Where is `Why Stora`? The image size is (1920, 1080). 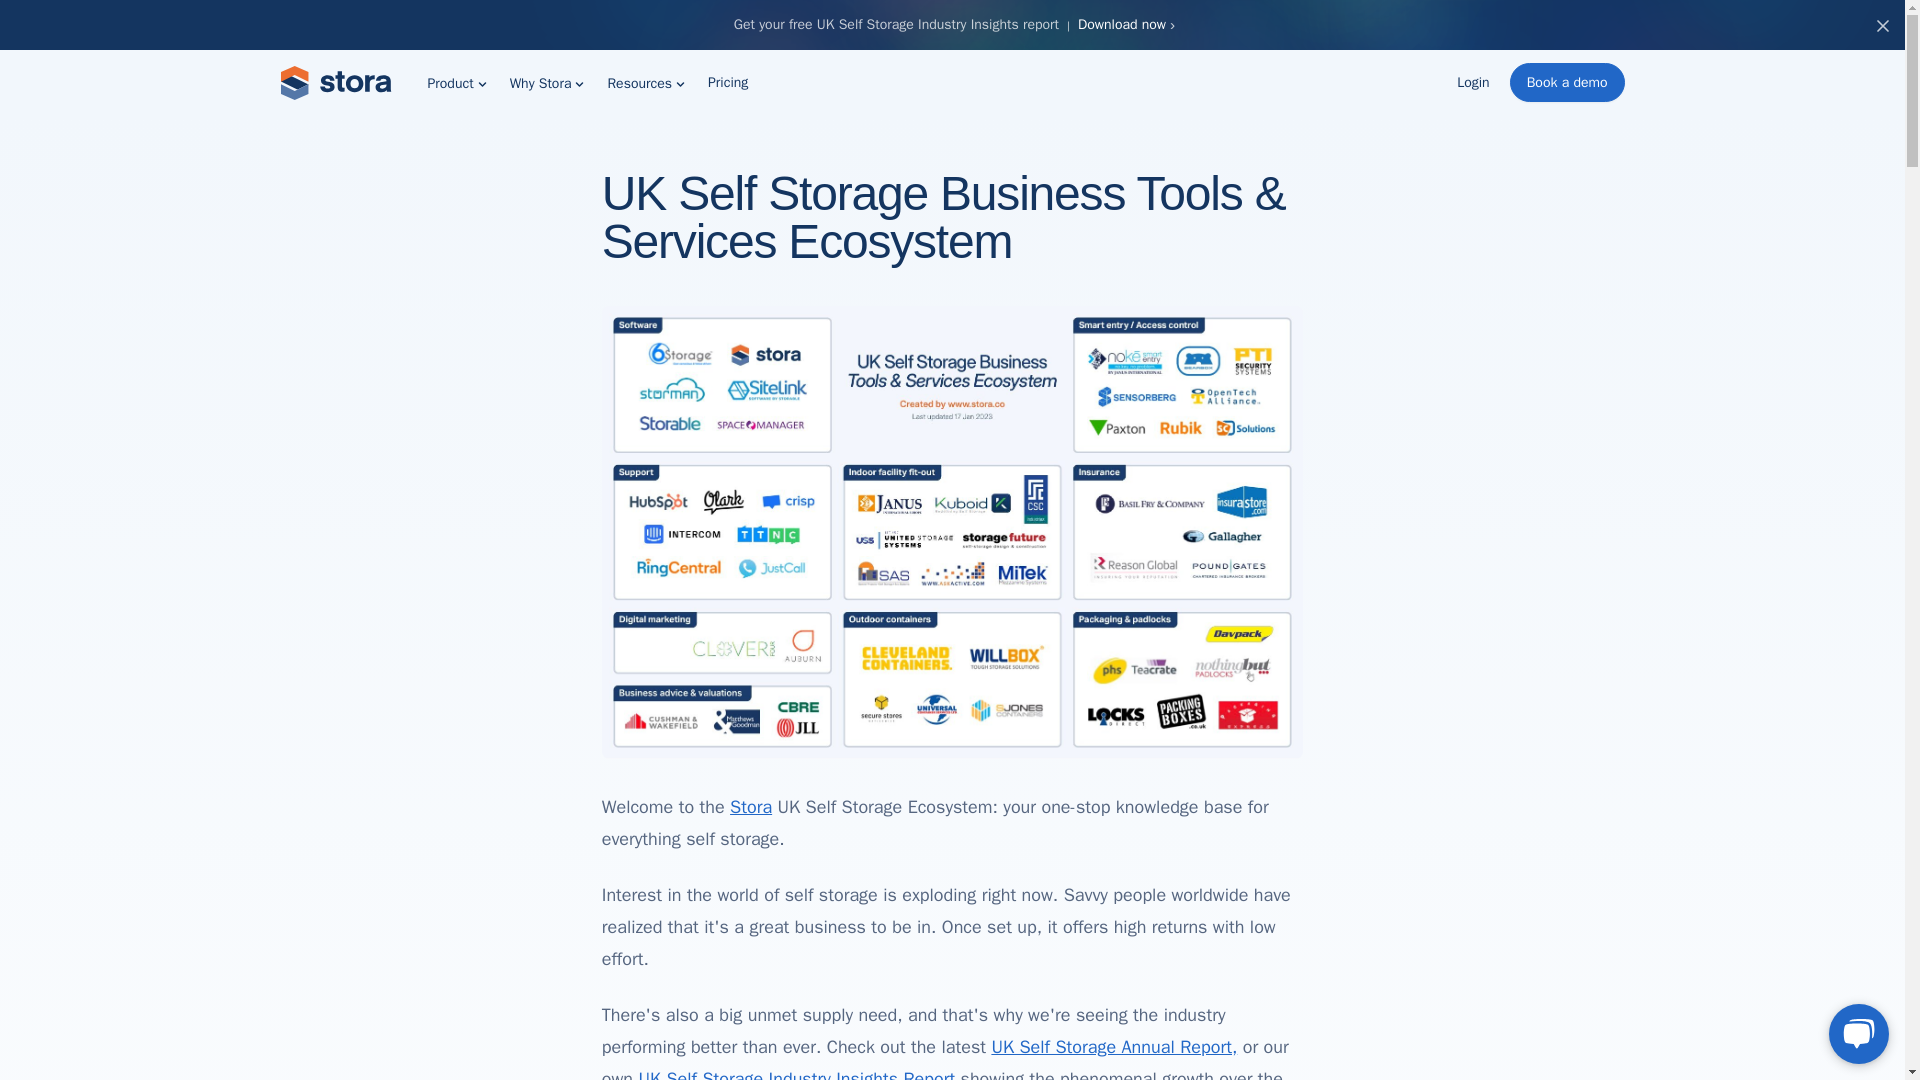 Why Stora is located at coordinates (548, 82).